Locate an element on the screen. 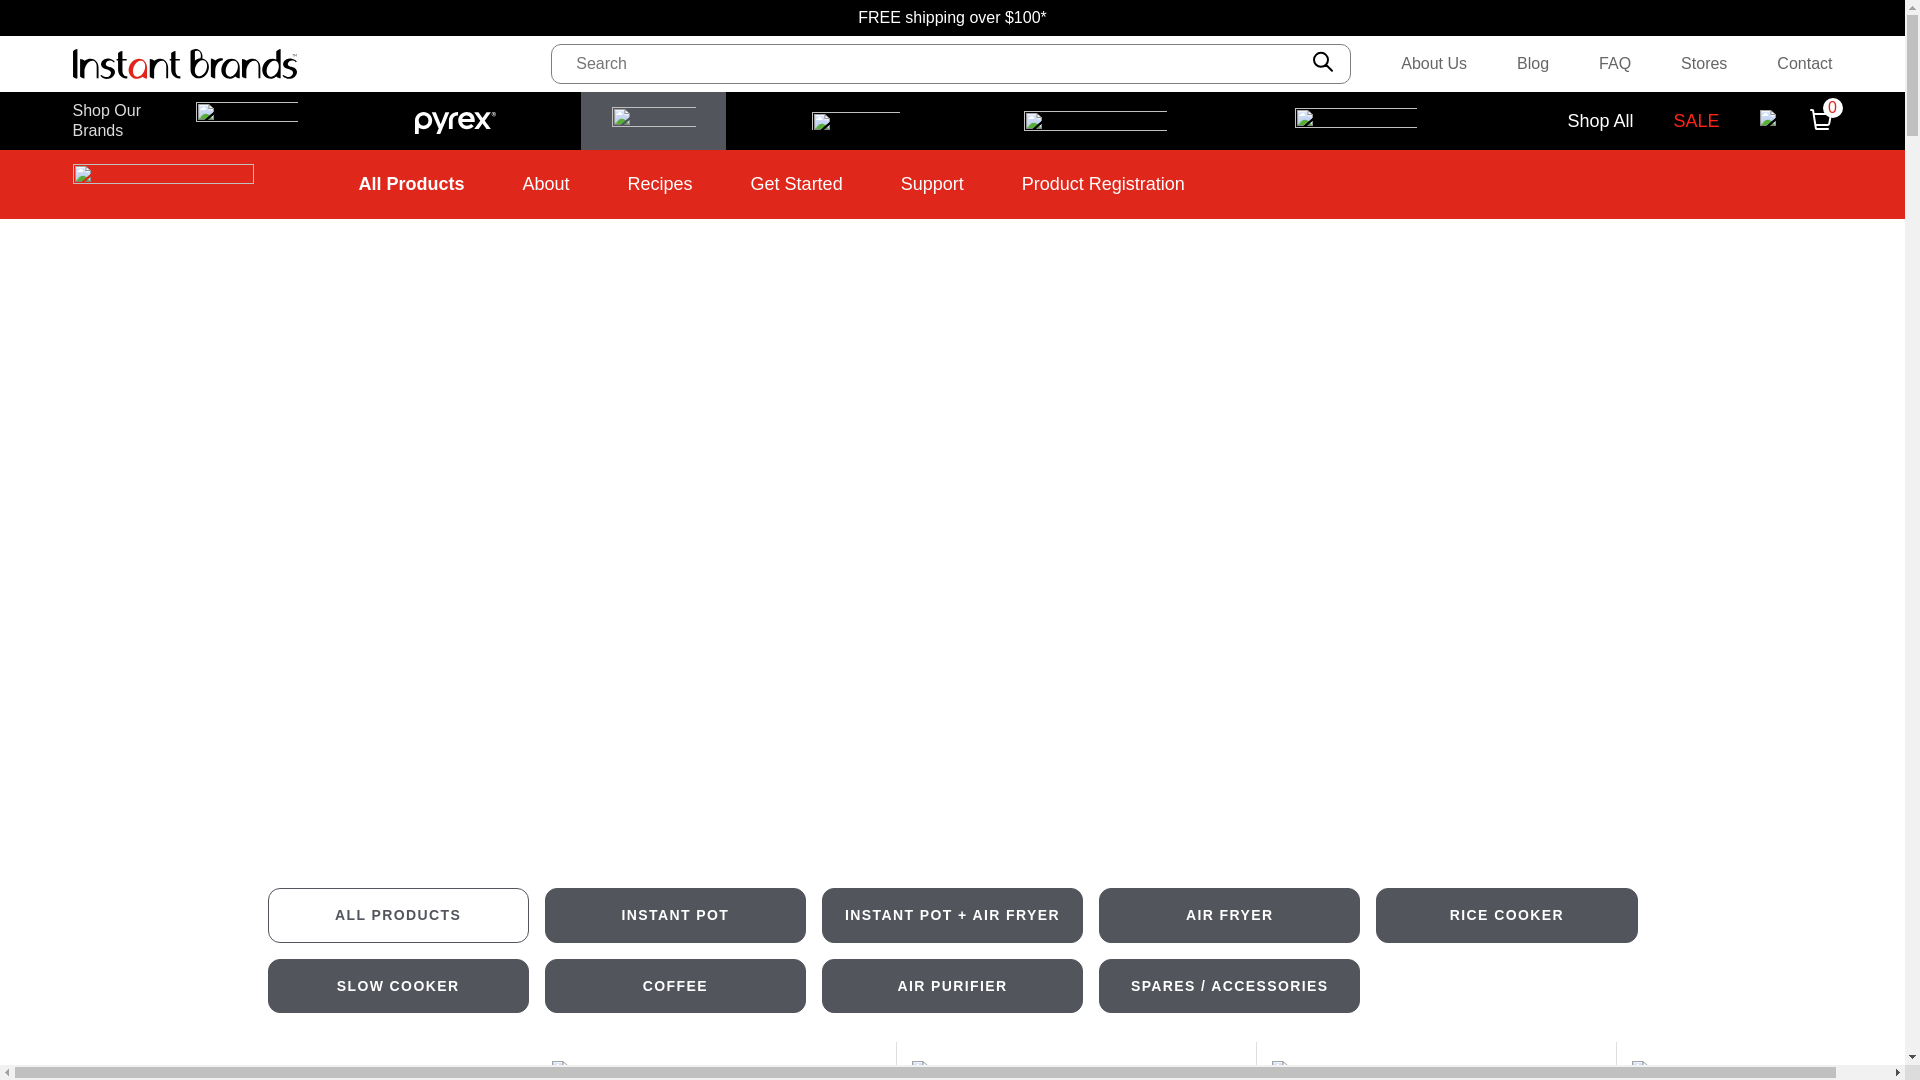 Image resolution: width=1920 pixels, height=1080 pixels. About Us is located at coordinates (1434, 63).